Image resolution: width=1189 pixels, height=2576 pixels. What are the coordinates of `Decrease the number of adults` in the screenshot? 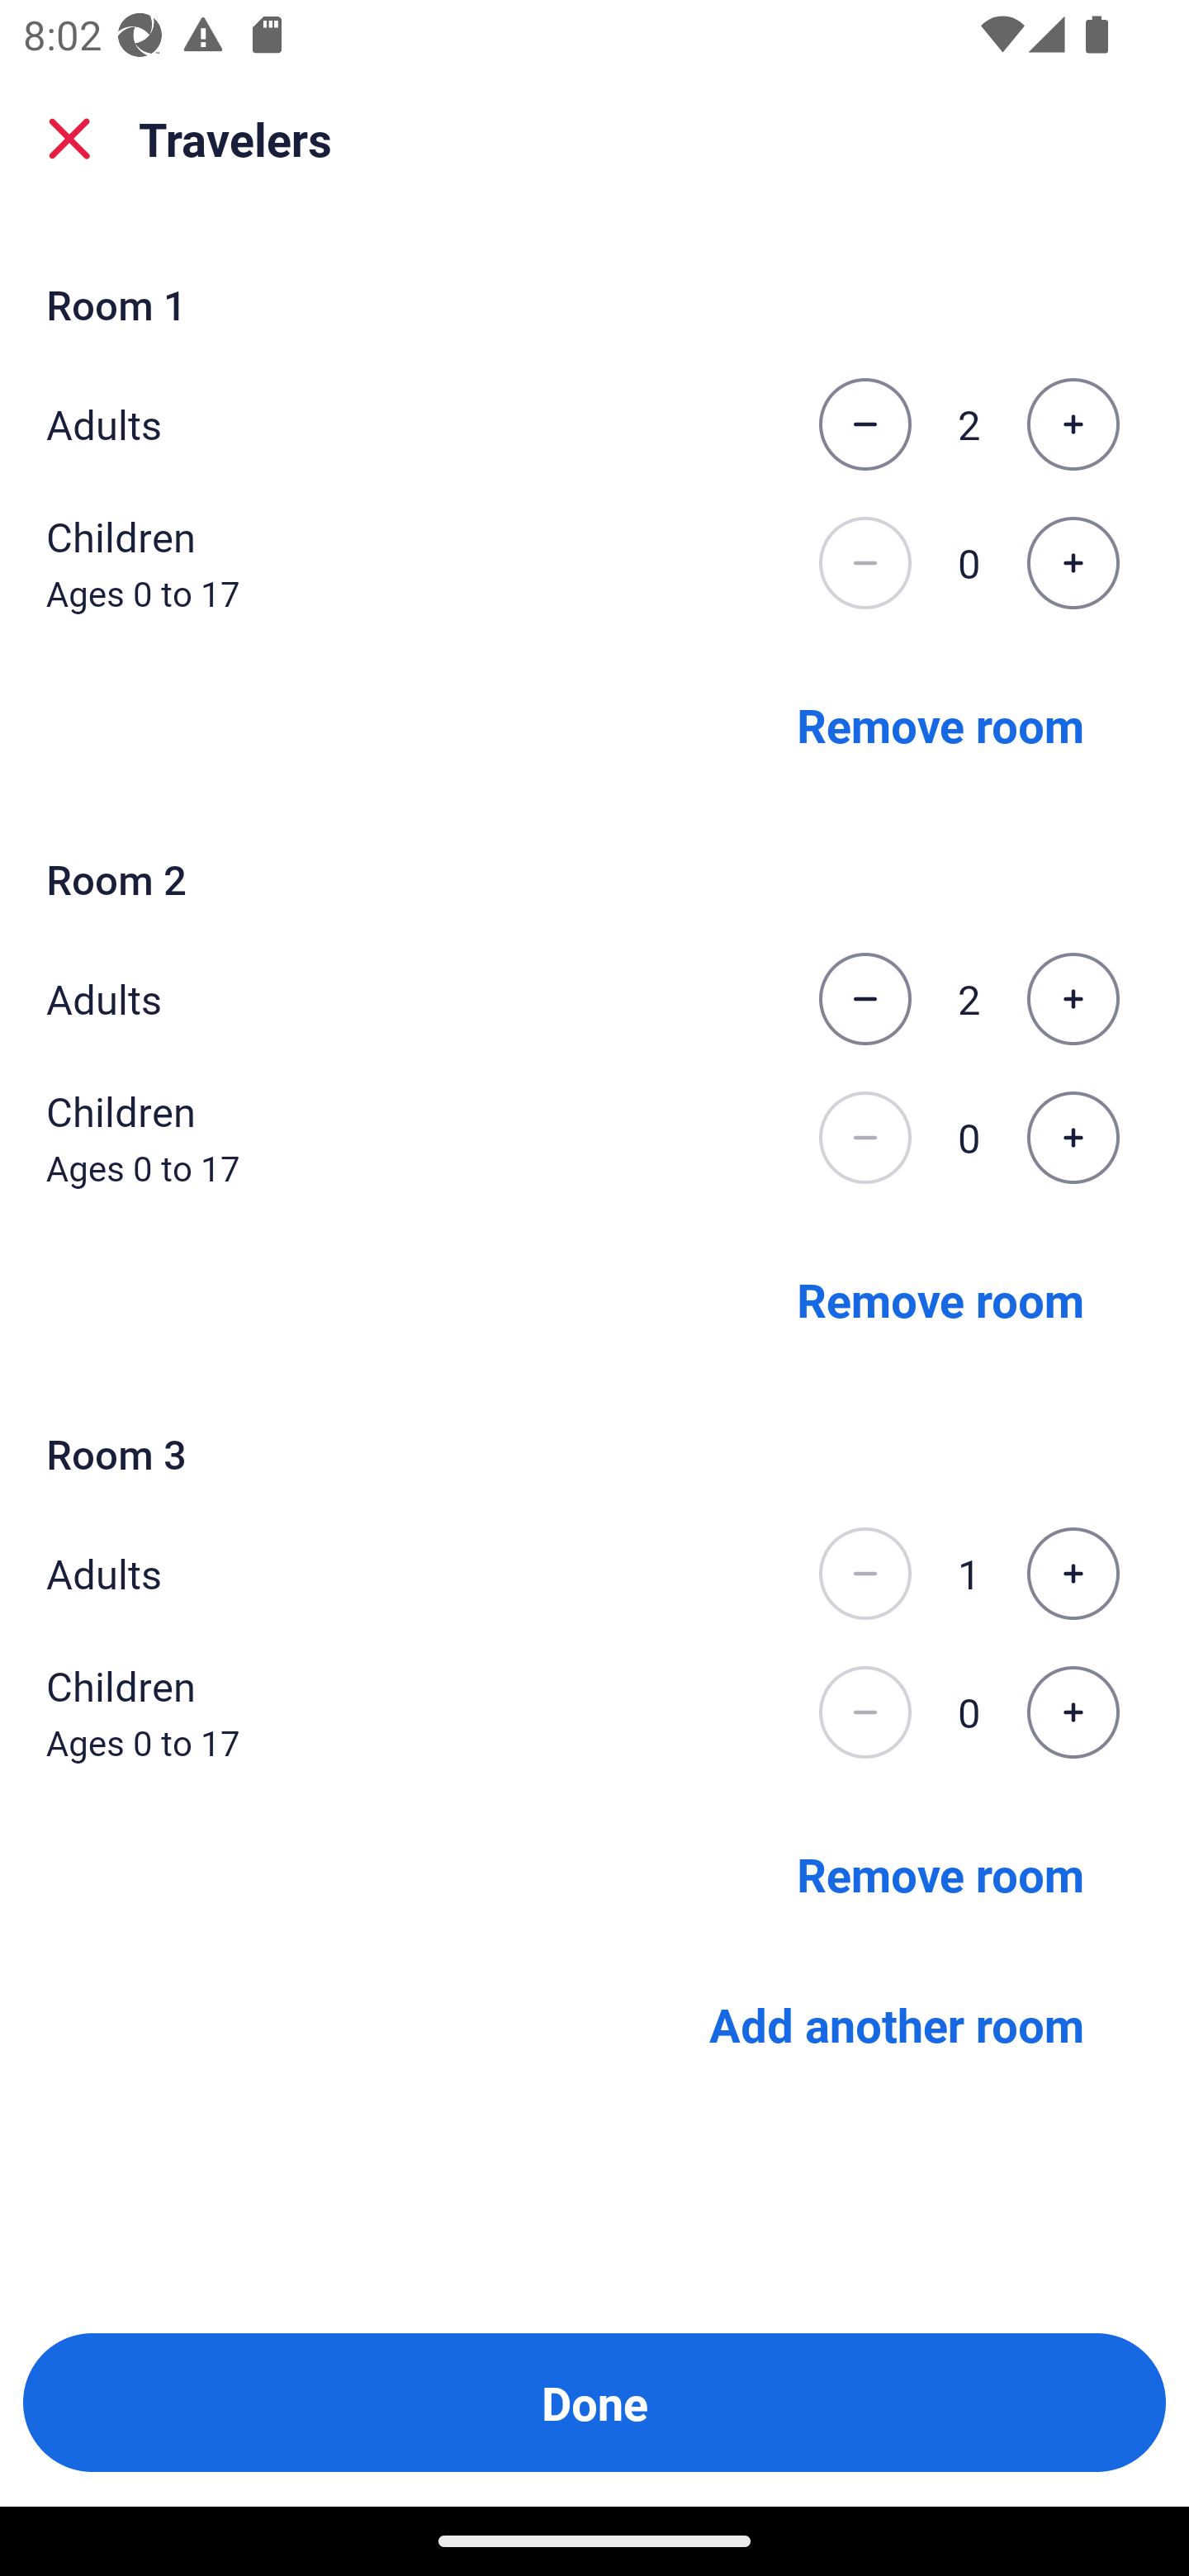 It's located at (865, 1574).